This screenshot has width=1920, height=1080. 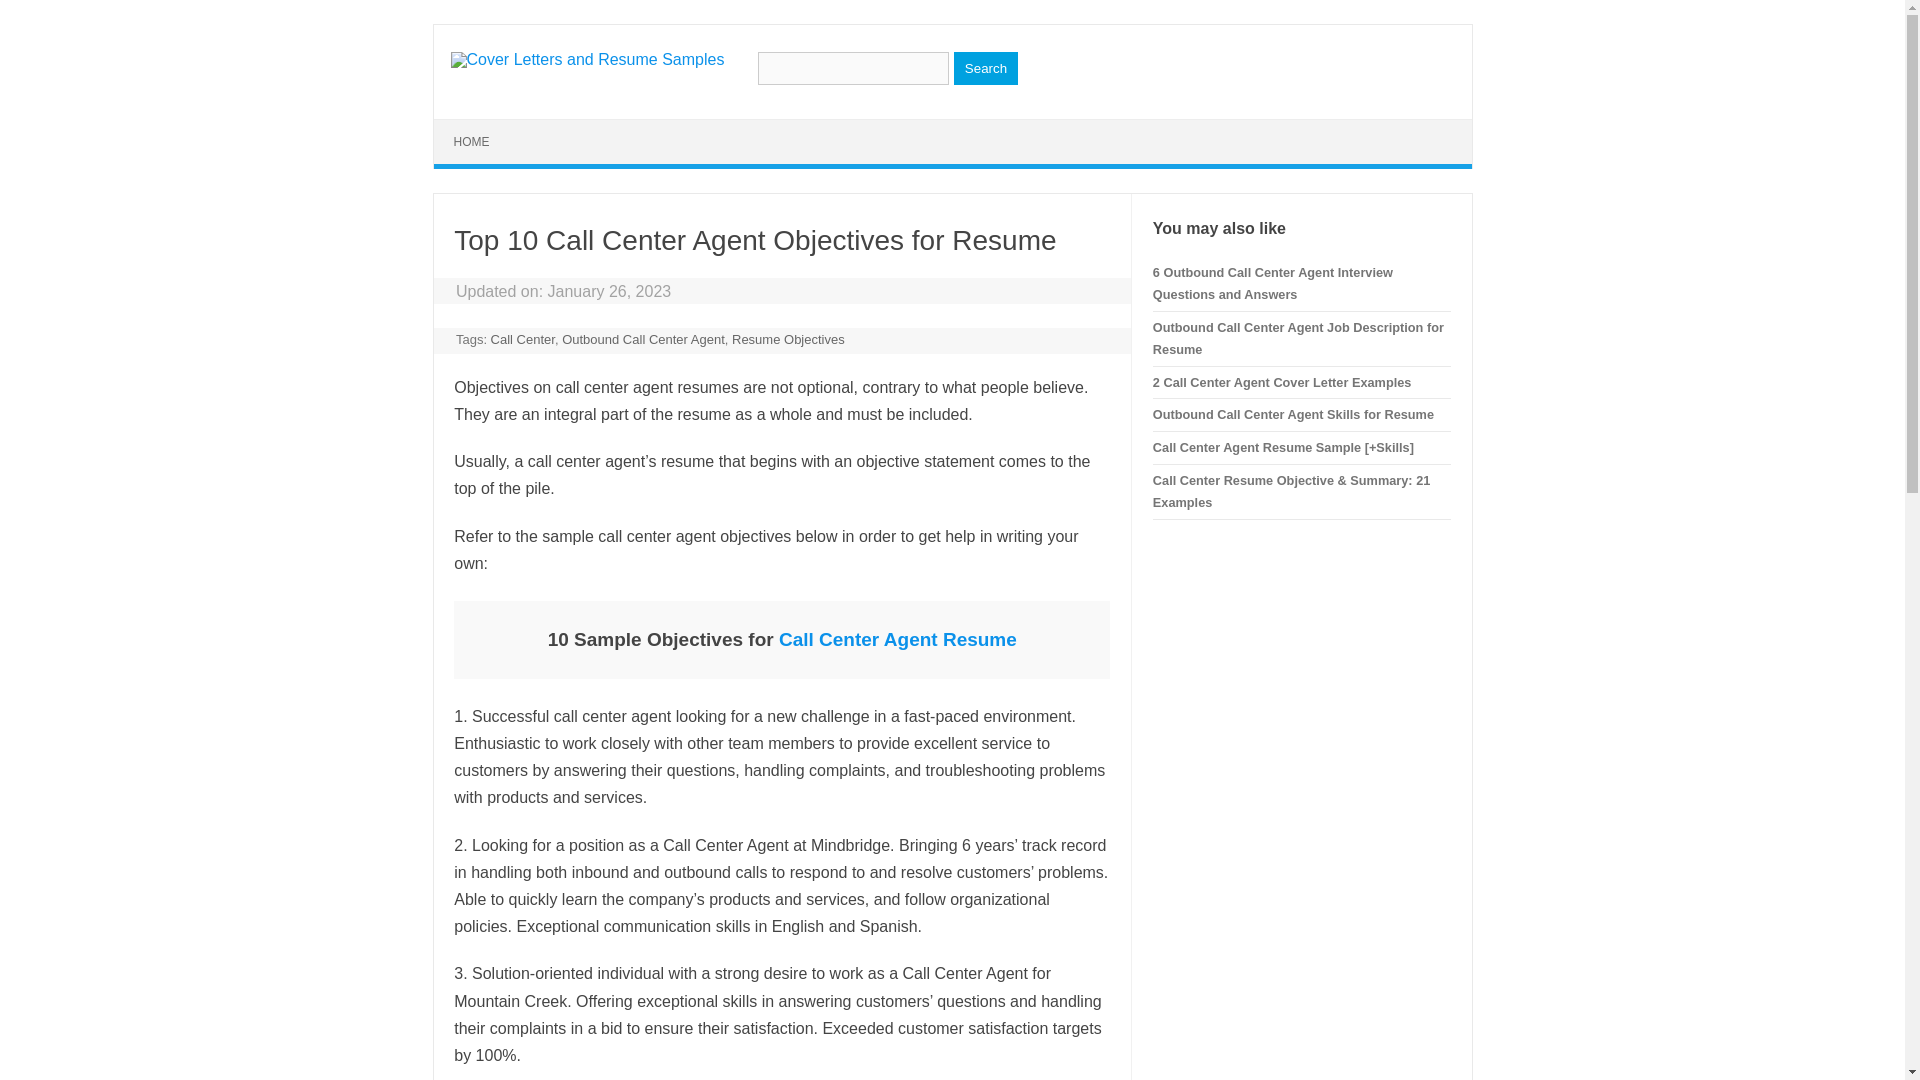 What do you see at coordinates (1294, 414) in the screenshot?
I see `Outbound Call Center Agent Skills for Resume` at bounding box center [1294, 414].